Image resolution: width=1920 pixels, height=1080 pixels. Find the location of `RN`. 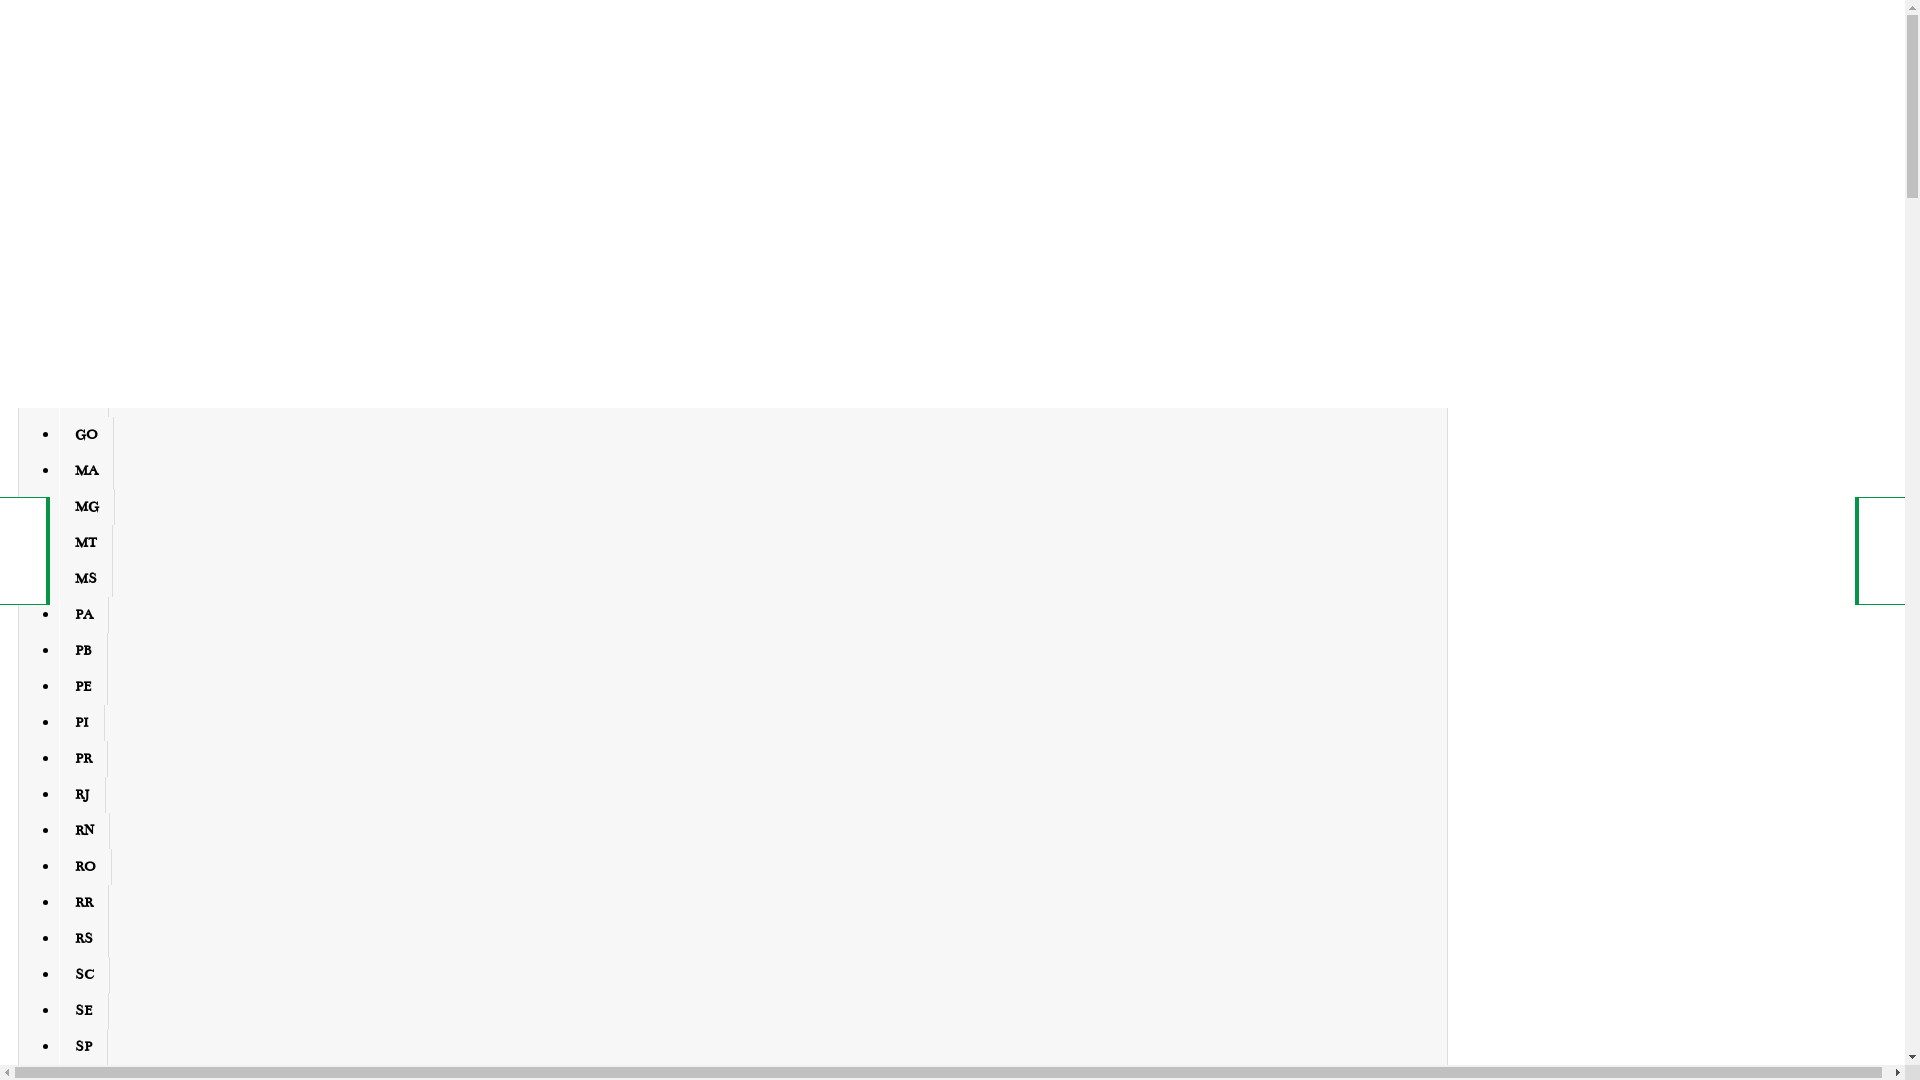

RN is located at coordinates (84, 831).